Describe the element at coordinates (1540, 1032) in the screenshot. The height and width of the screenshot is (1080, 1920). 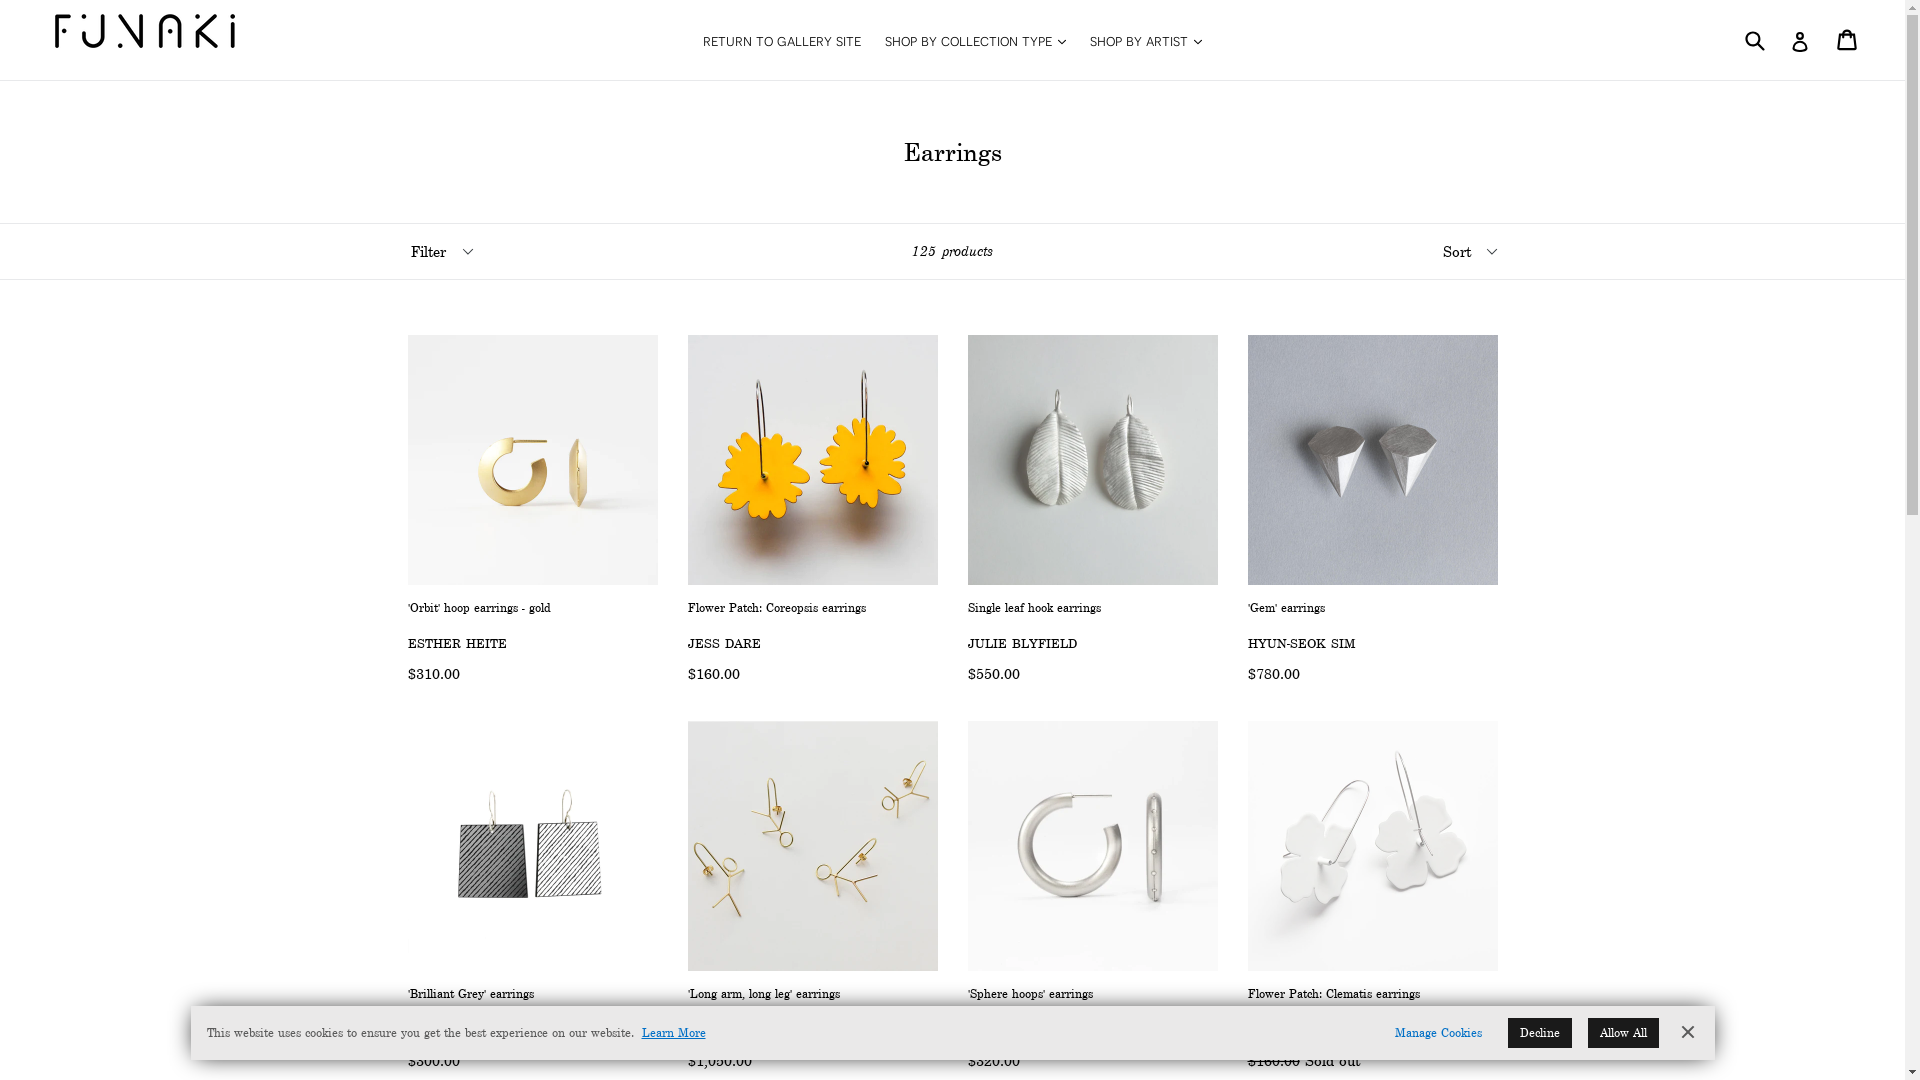
I see `Decline` at that location.